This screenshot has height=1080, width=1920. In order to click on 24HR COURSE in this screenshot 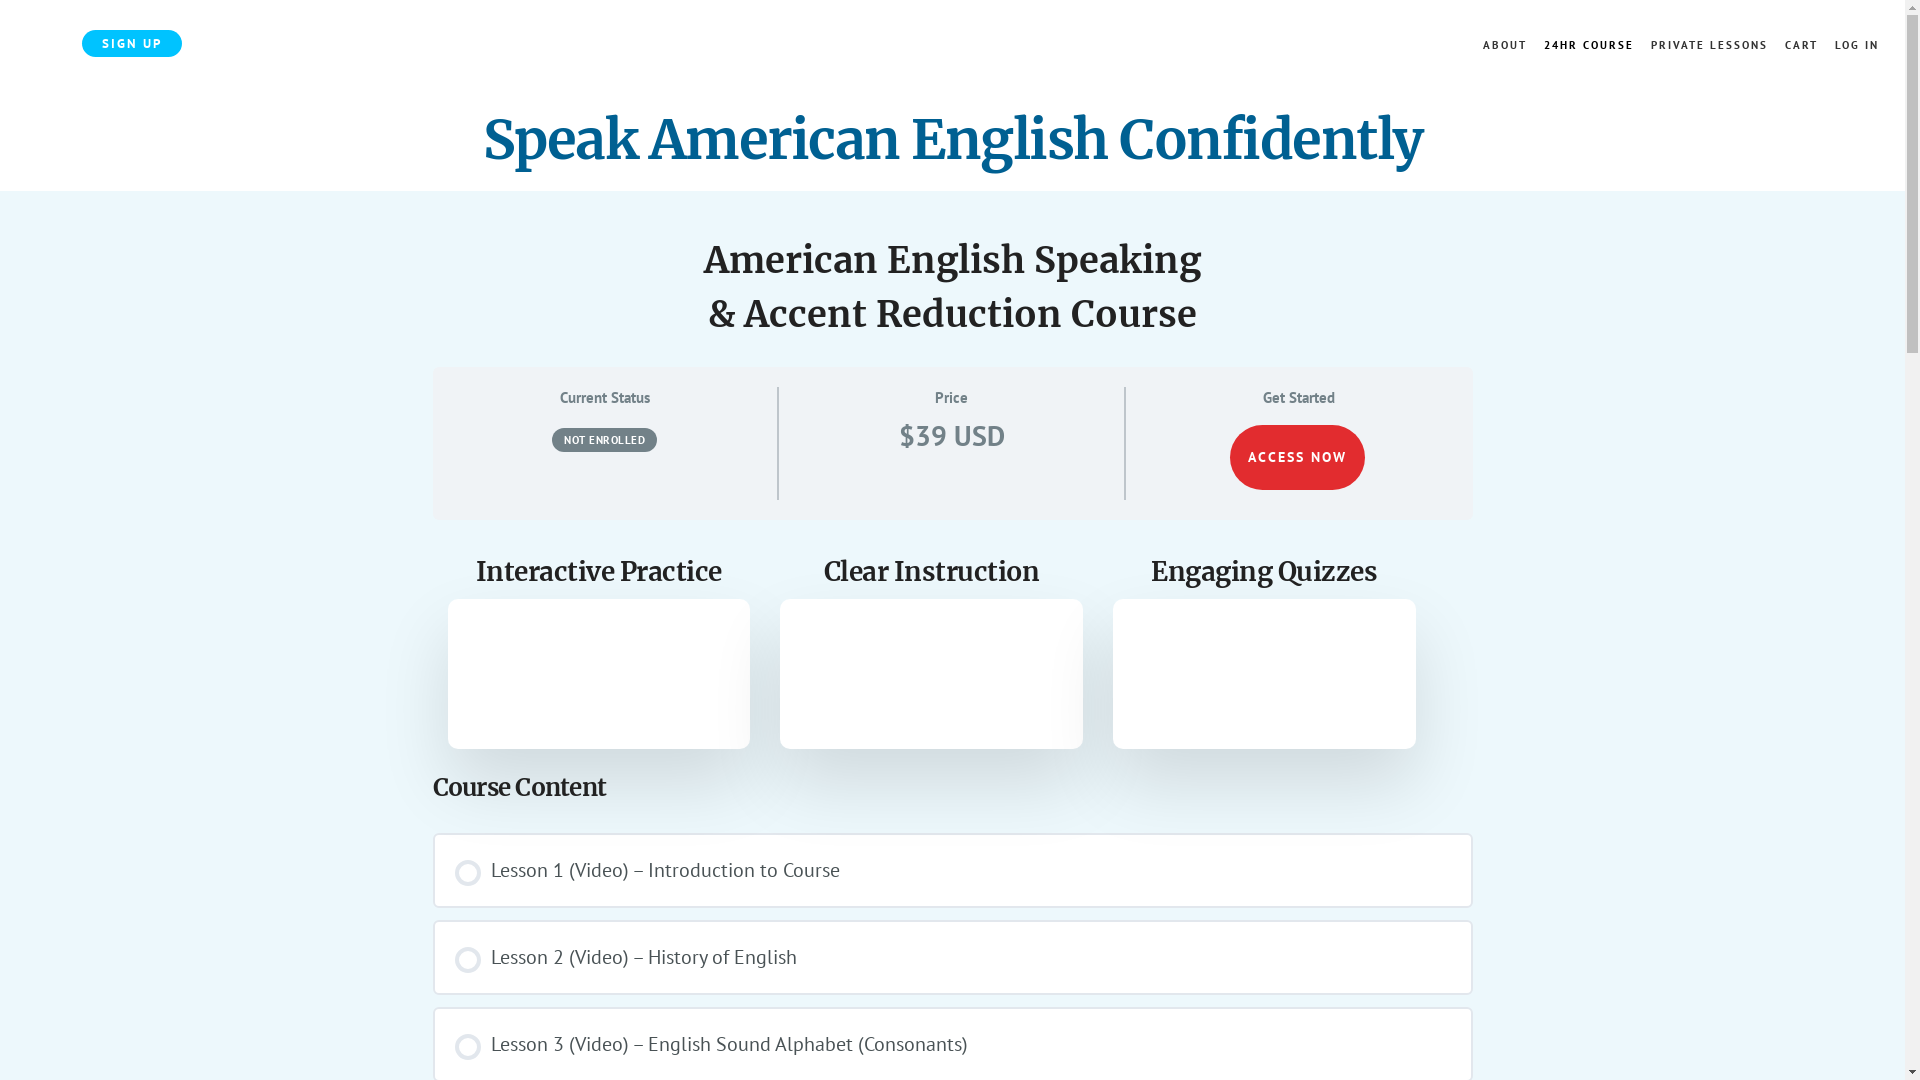, I will do `click(1589, 46)`.